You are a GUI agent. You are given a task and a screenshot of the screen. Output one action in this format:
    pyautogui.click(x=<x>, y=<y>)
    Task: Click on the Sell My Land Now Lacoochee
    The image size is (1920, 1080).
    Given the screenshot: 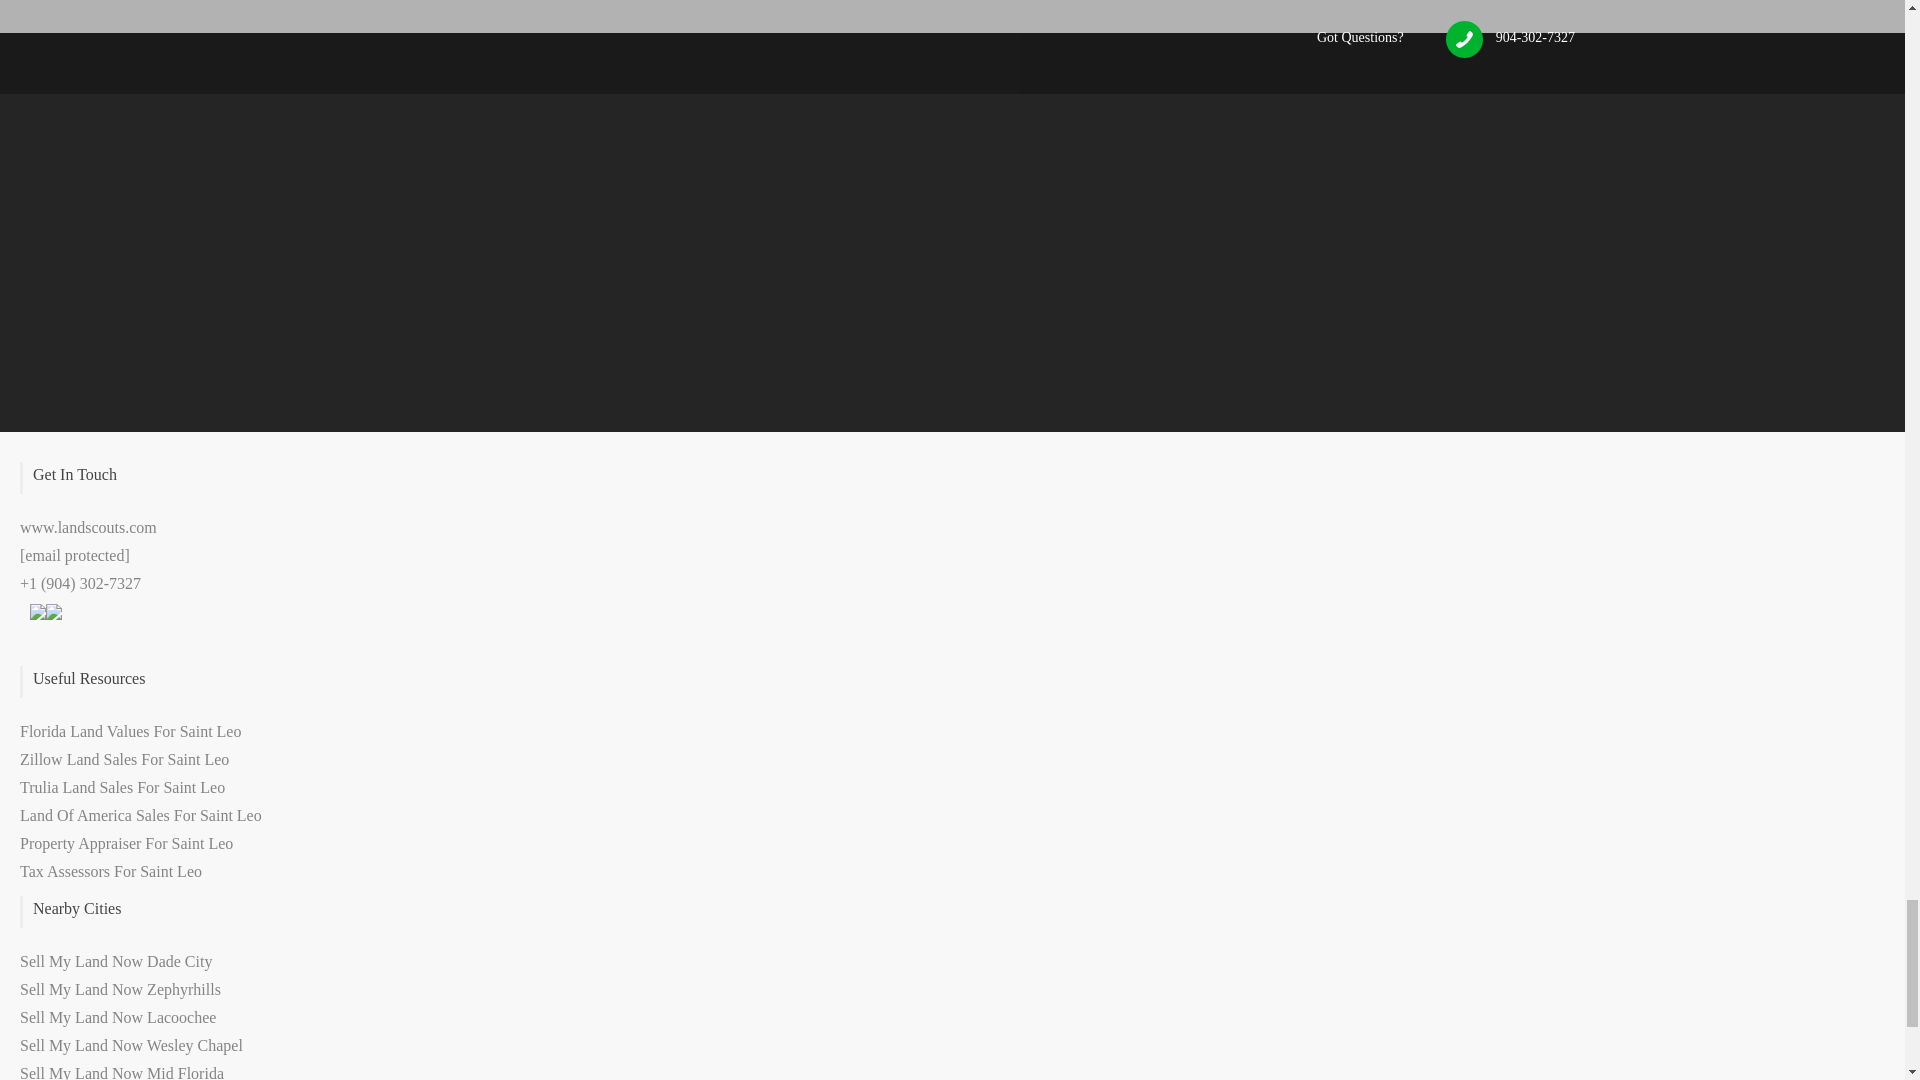 What is the action you would take?
    pyautogui.click(x=117, y=1017)
    